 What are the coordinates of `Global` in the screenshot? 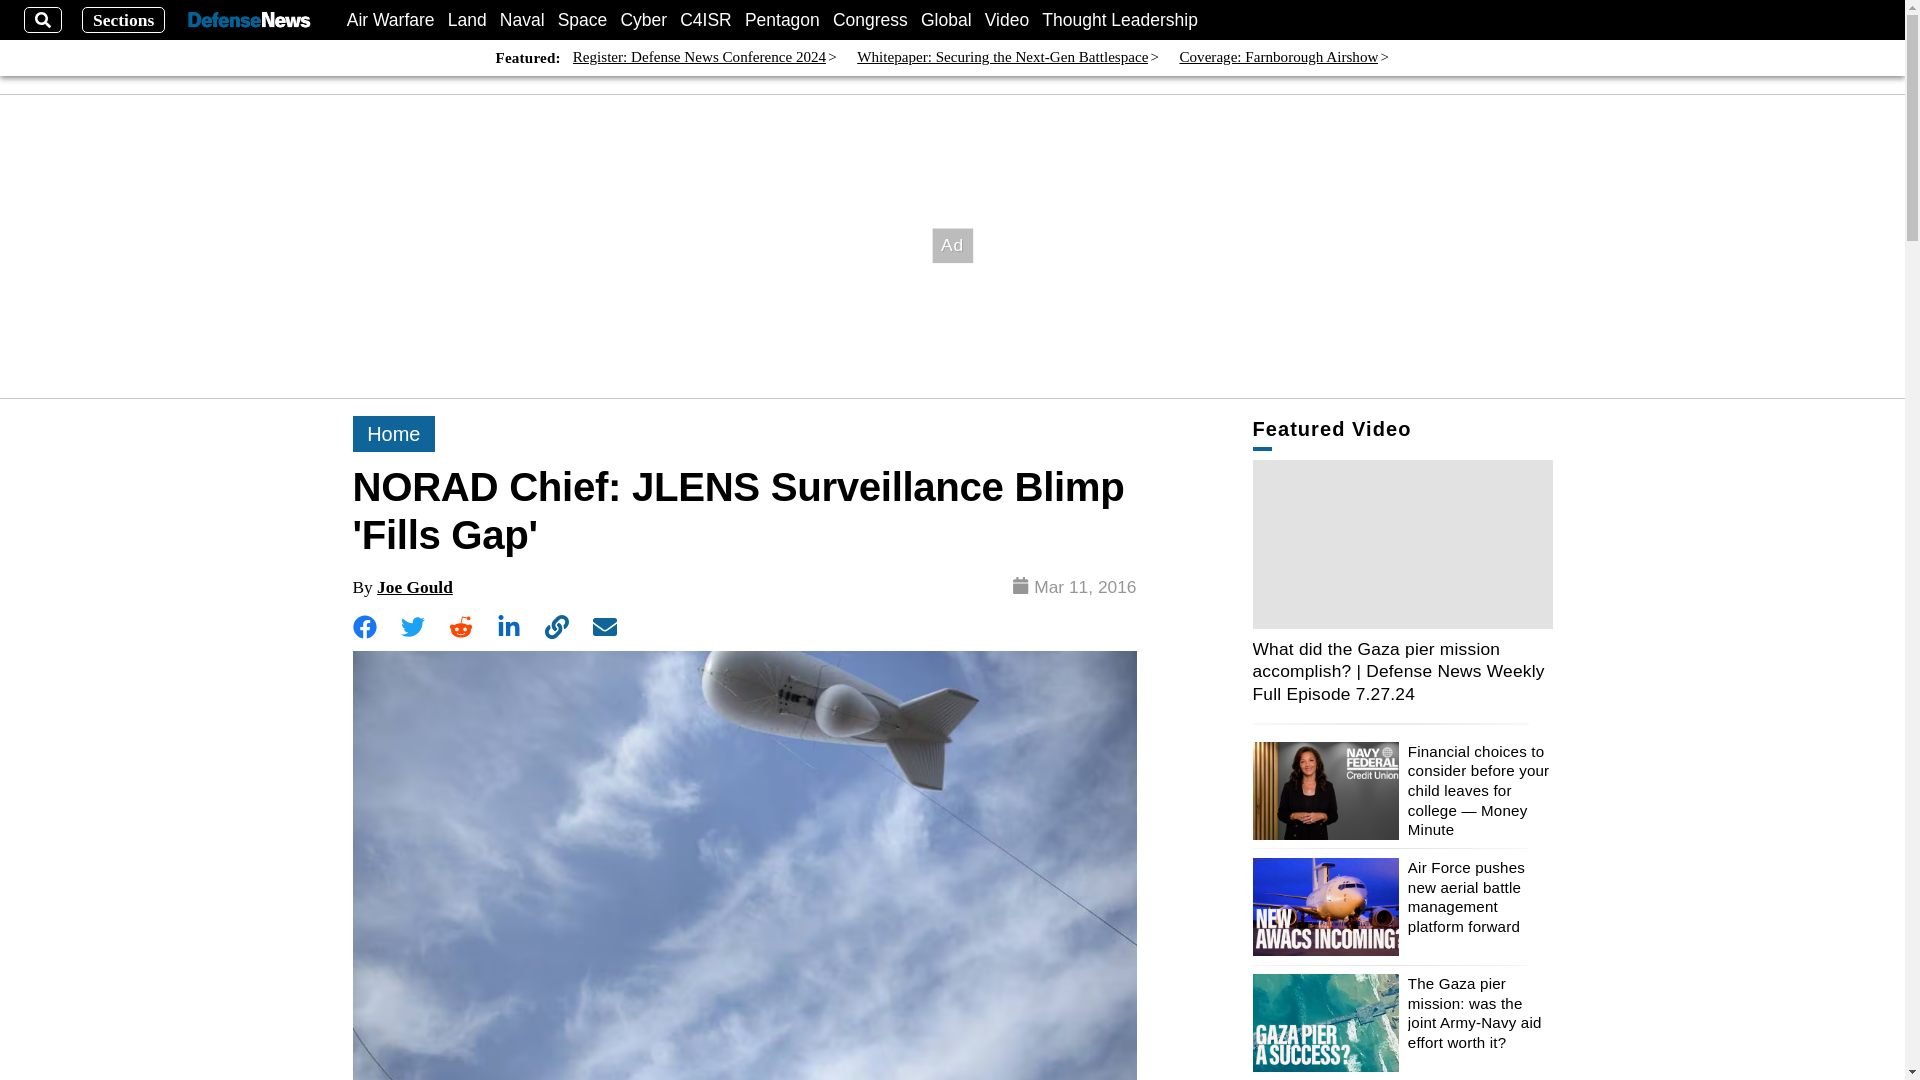 It's located at (946, 20).